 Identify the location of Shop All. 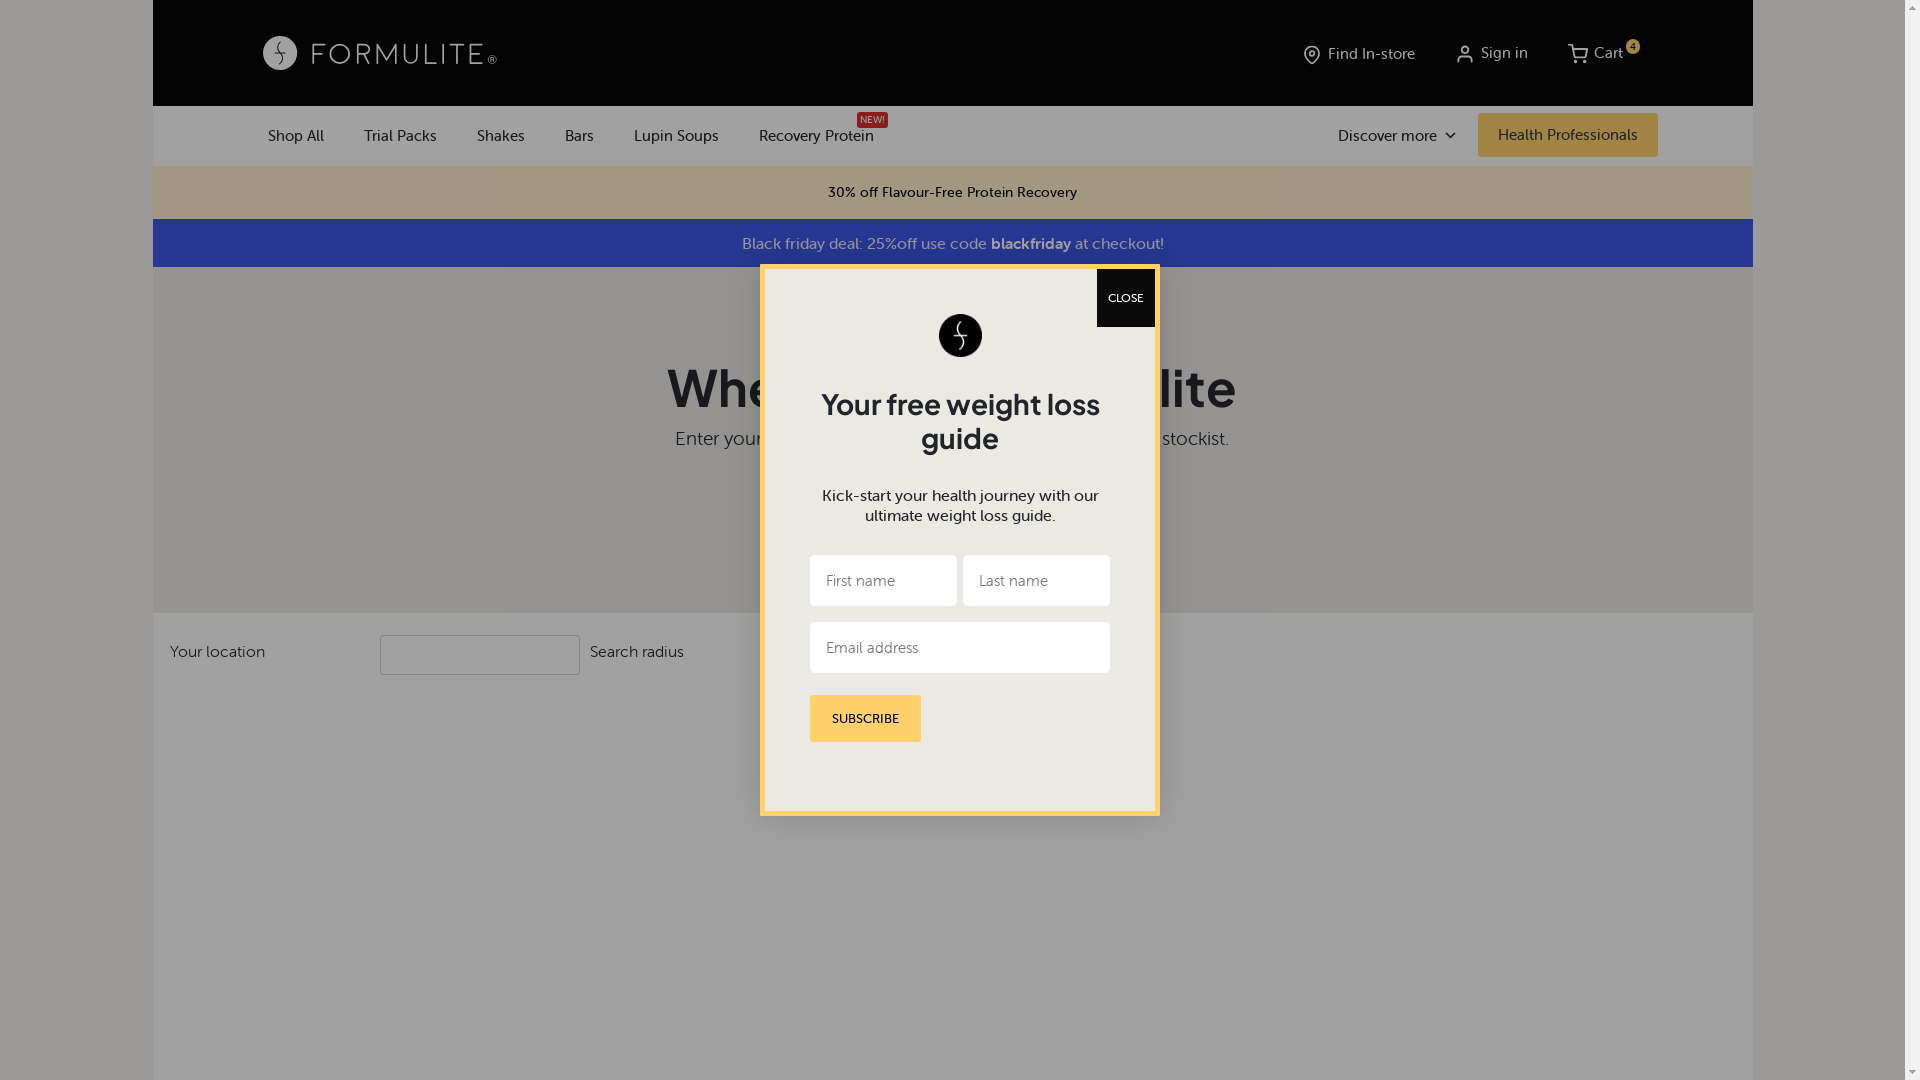
(296, 136).